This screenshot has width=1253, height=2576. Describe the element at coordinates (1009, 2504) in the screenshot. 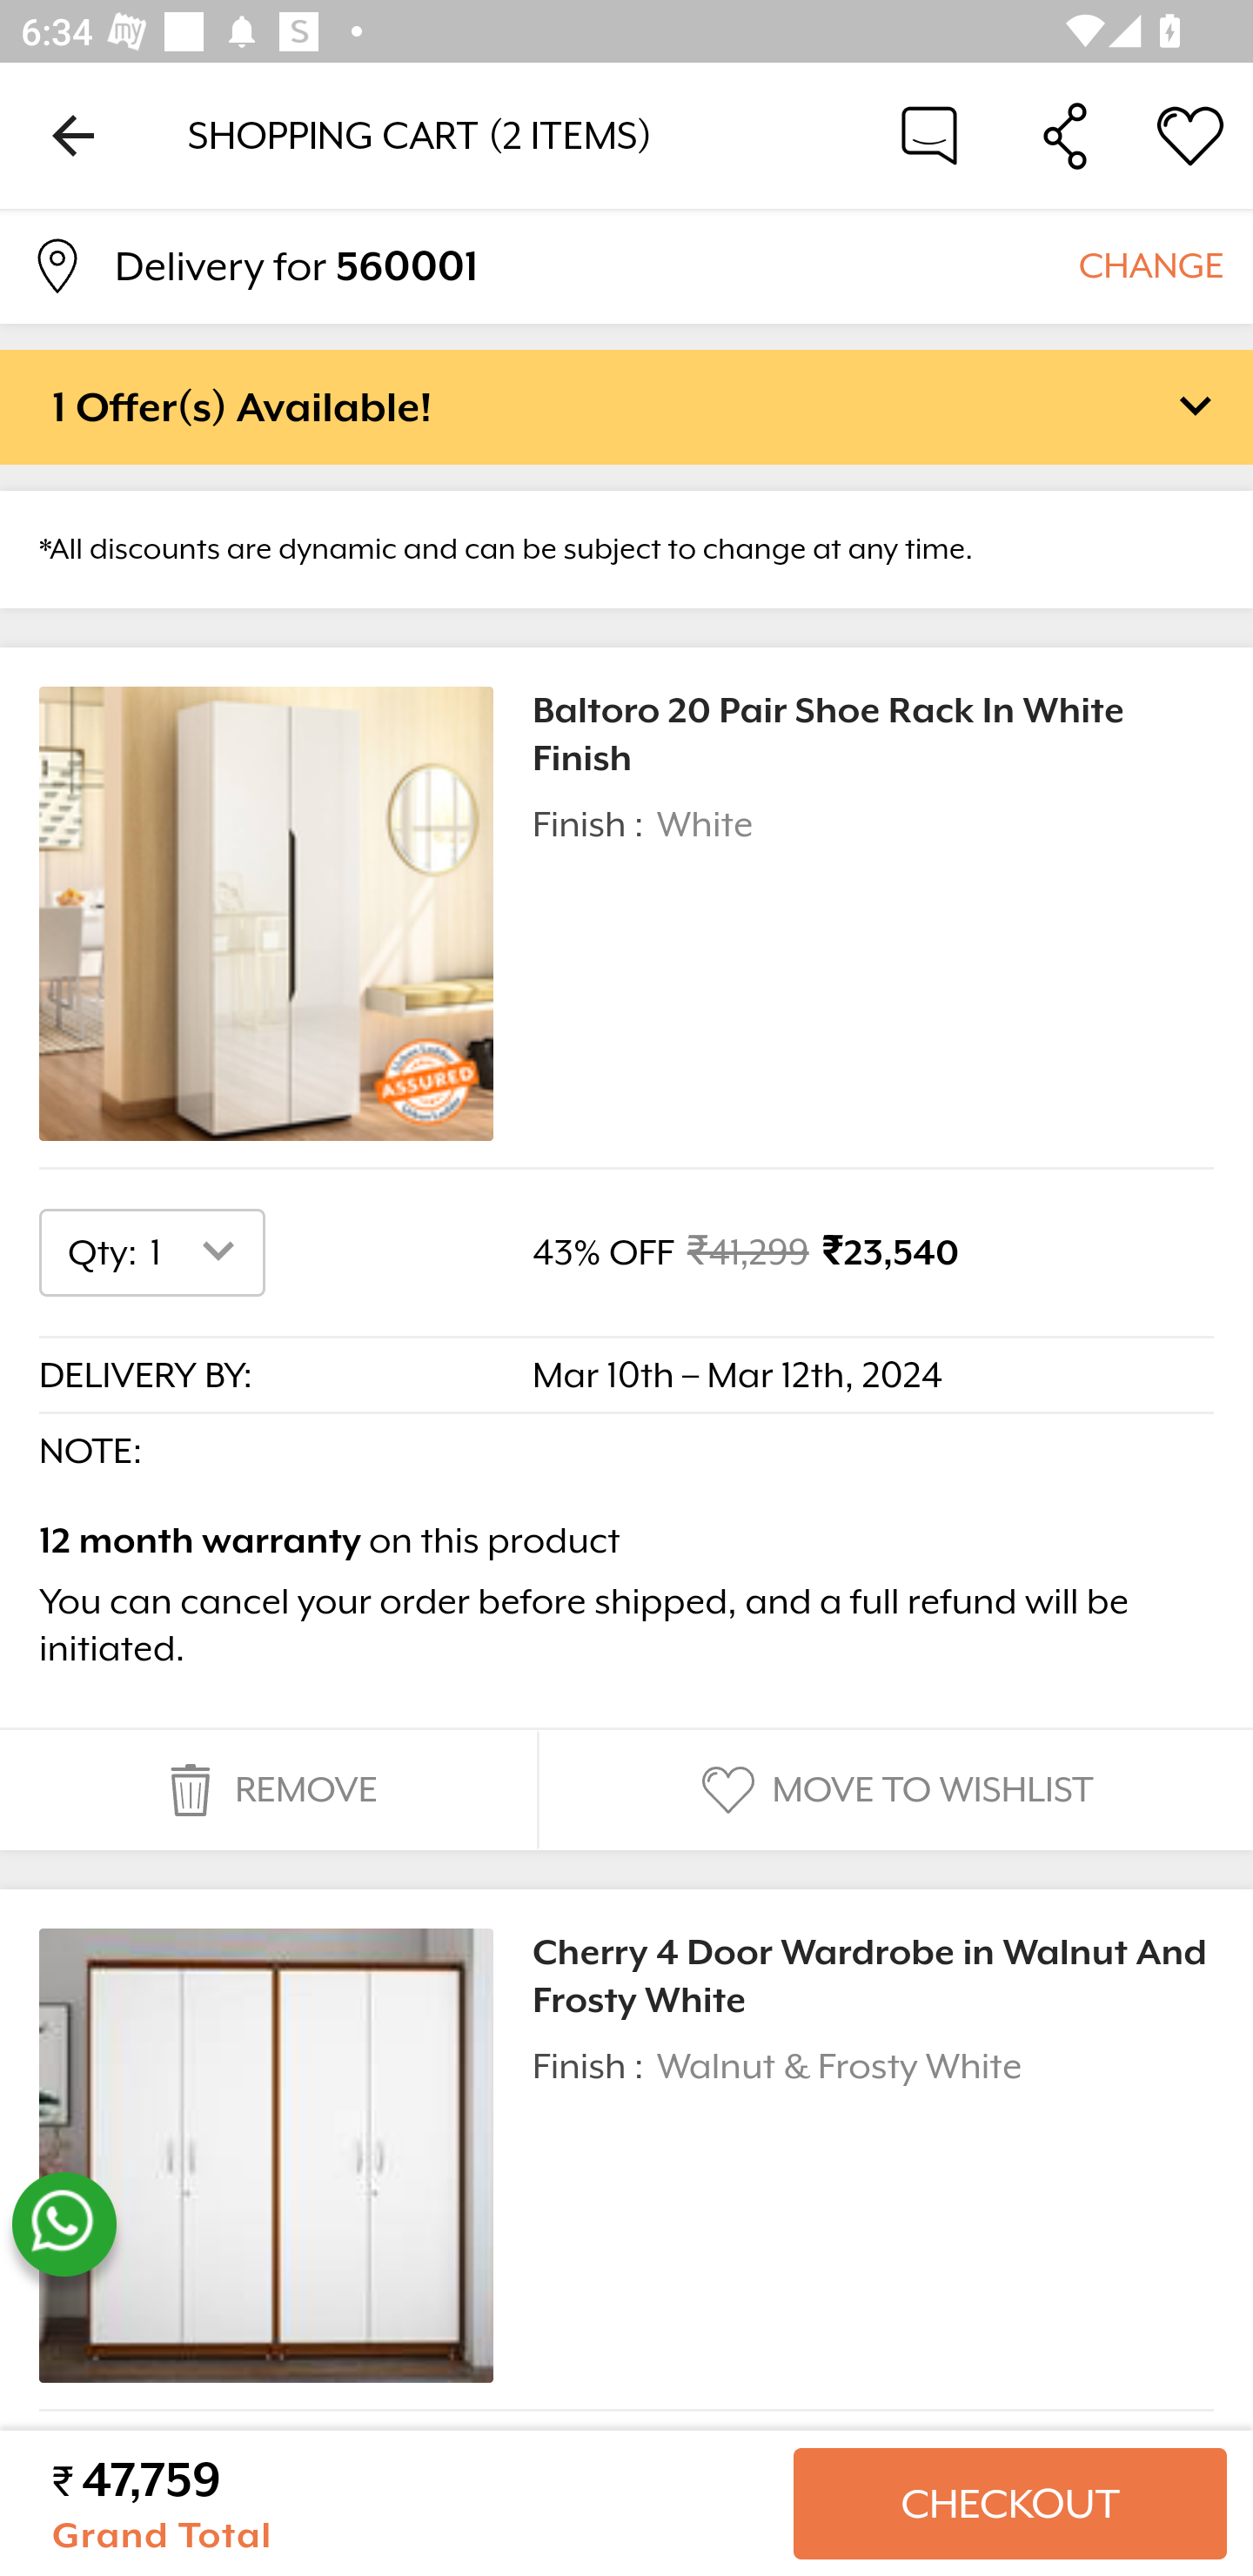

I see `CHECKOUT` at that location.